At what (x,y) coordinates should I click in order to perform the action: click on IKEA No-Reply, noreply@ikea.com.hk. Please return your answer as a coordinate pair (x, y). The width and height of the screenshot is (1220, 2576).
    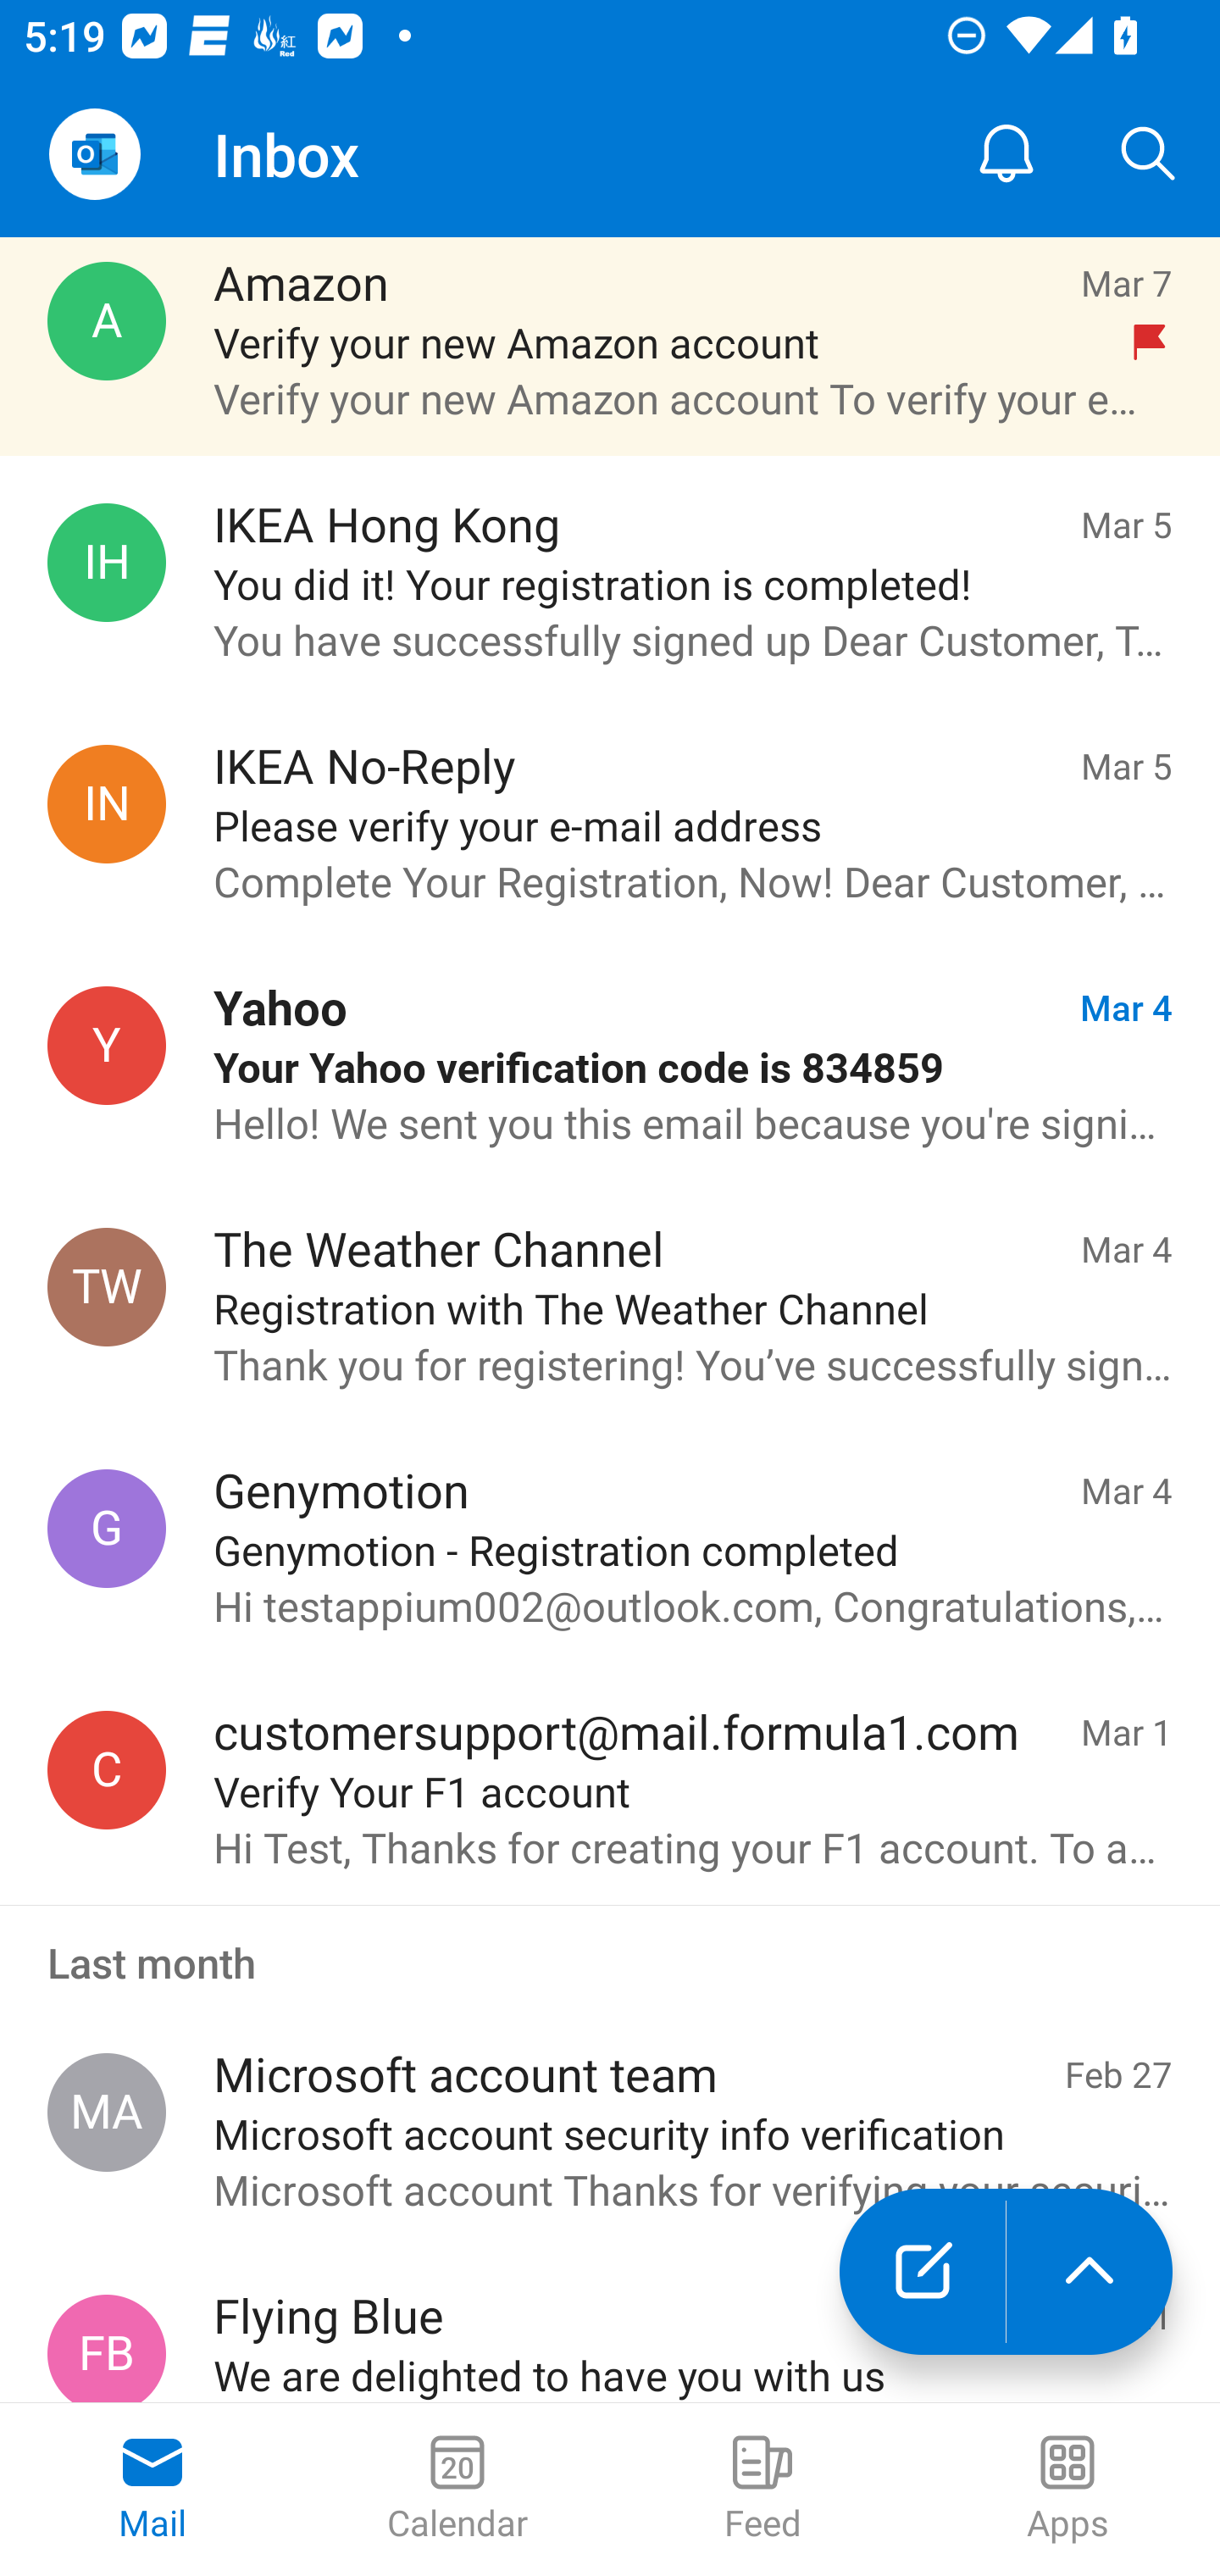
    Looking at the image, I should click on (107, 803).